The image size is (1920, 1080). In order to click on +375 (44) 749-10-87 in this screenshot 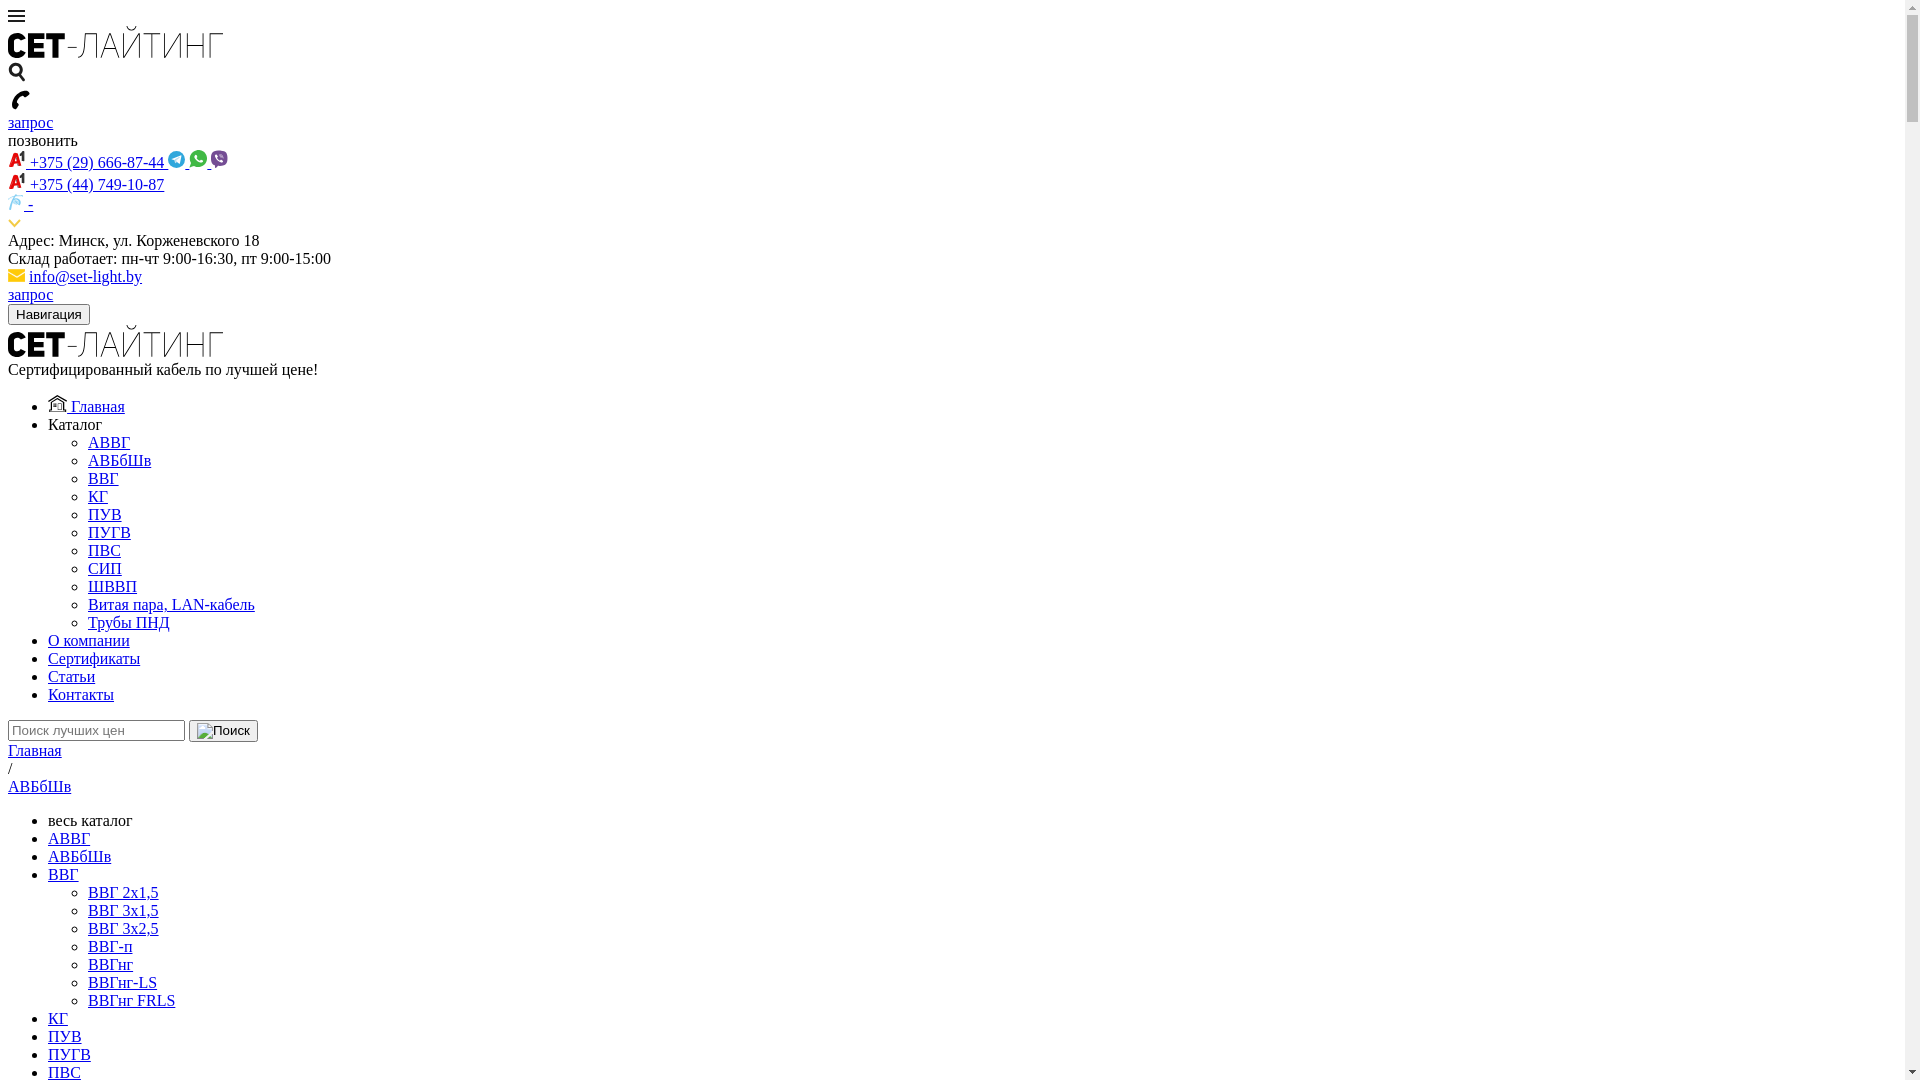, I will do `click(86, 184)`.